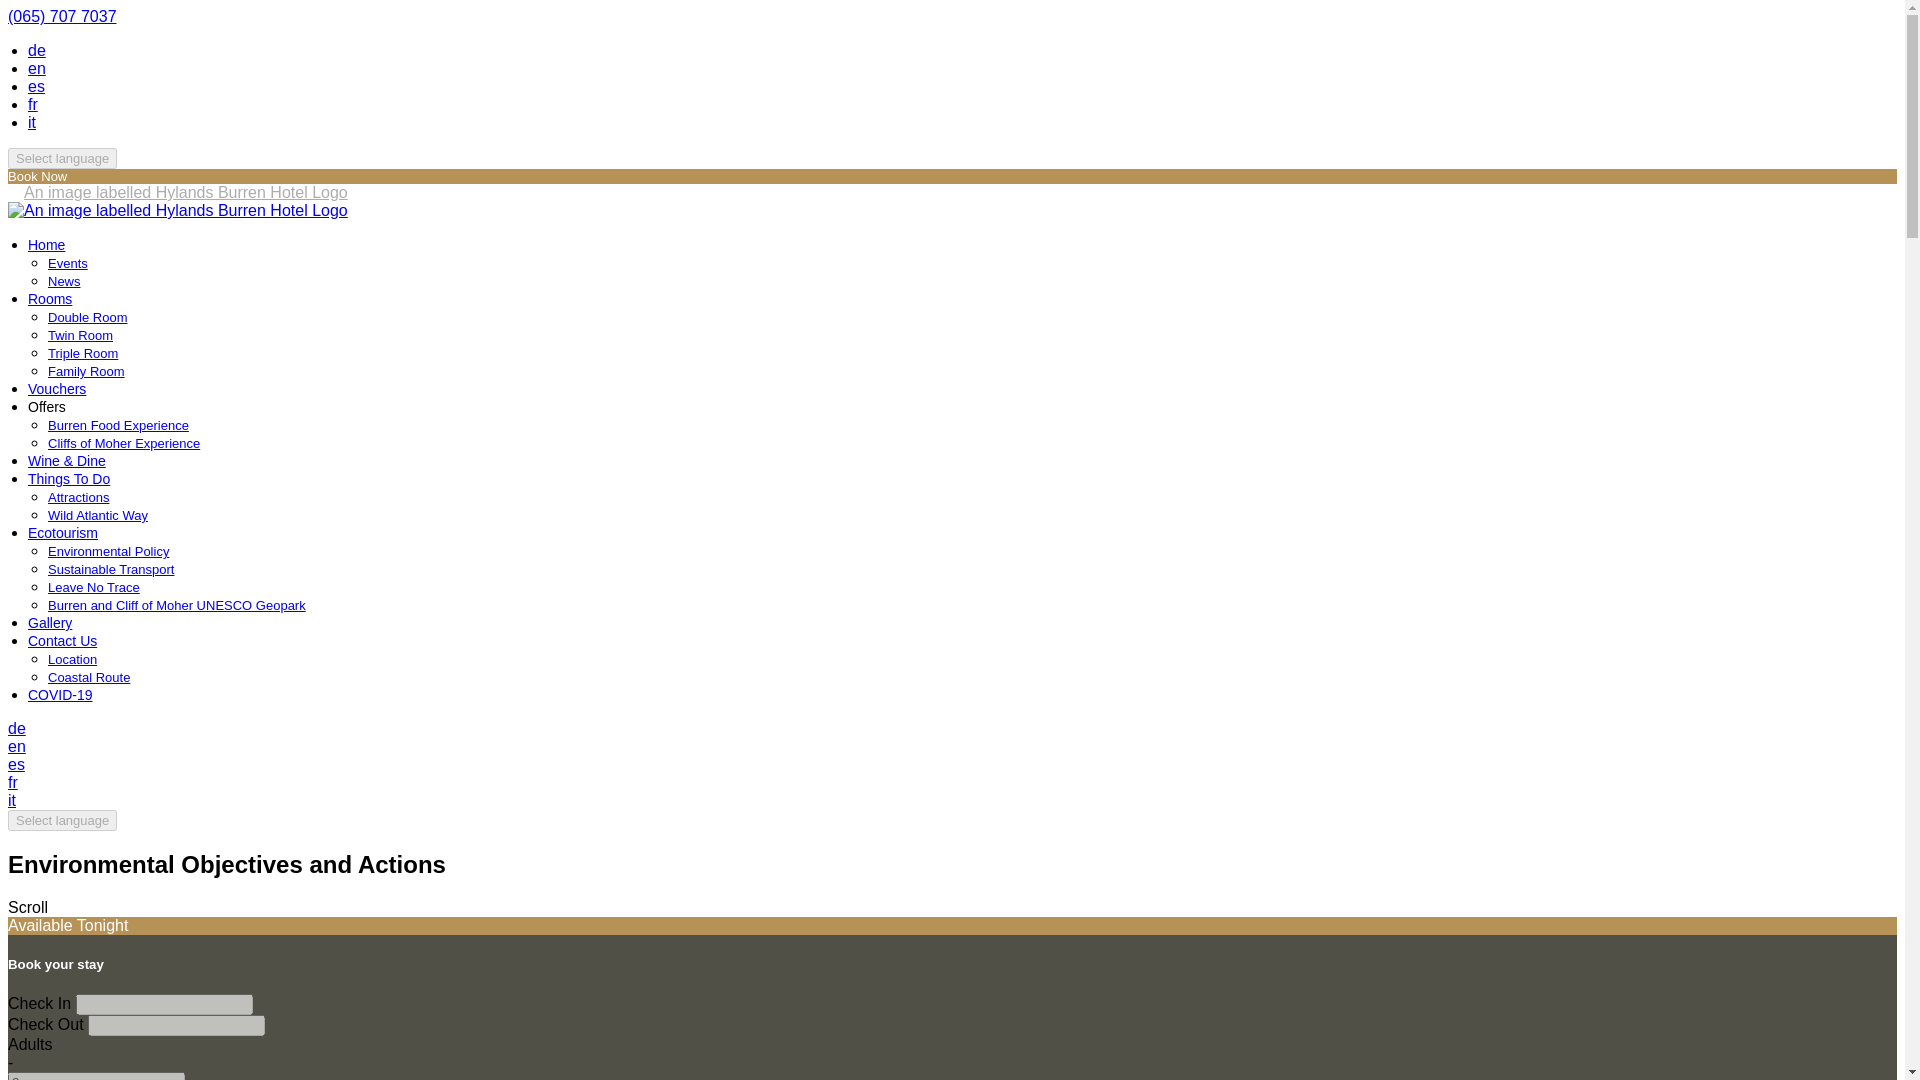  What do you see at coordinates (86, 371) in the screenshot?
I see `Family Room` at bounding box center [86, 371].